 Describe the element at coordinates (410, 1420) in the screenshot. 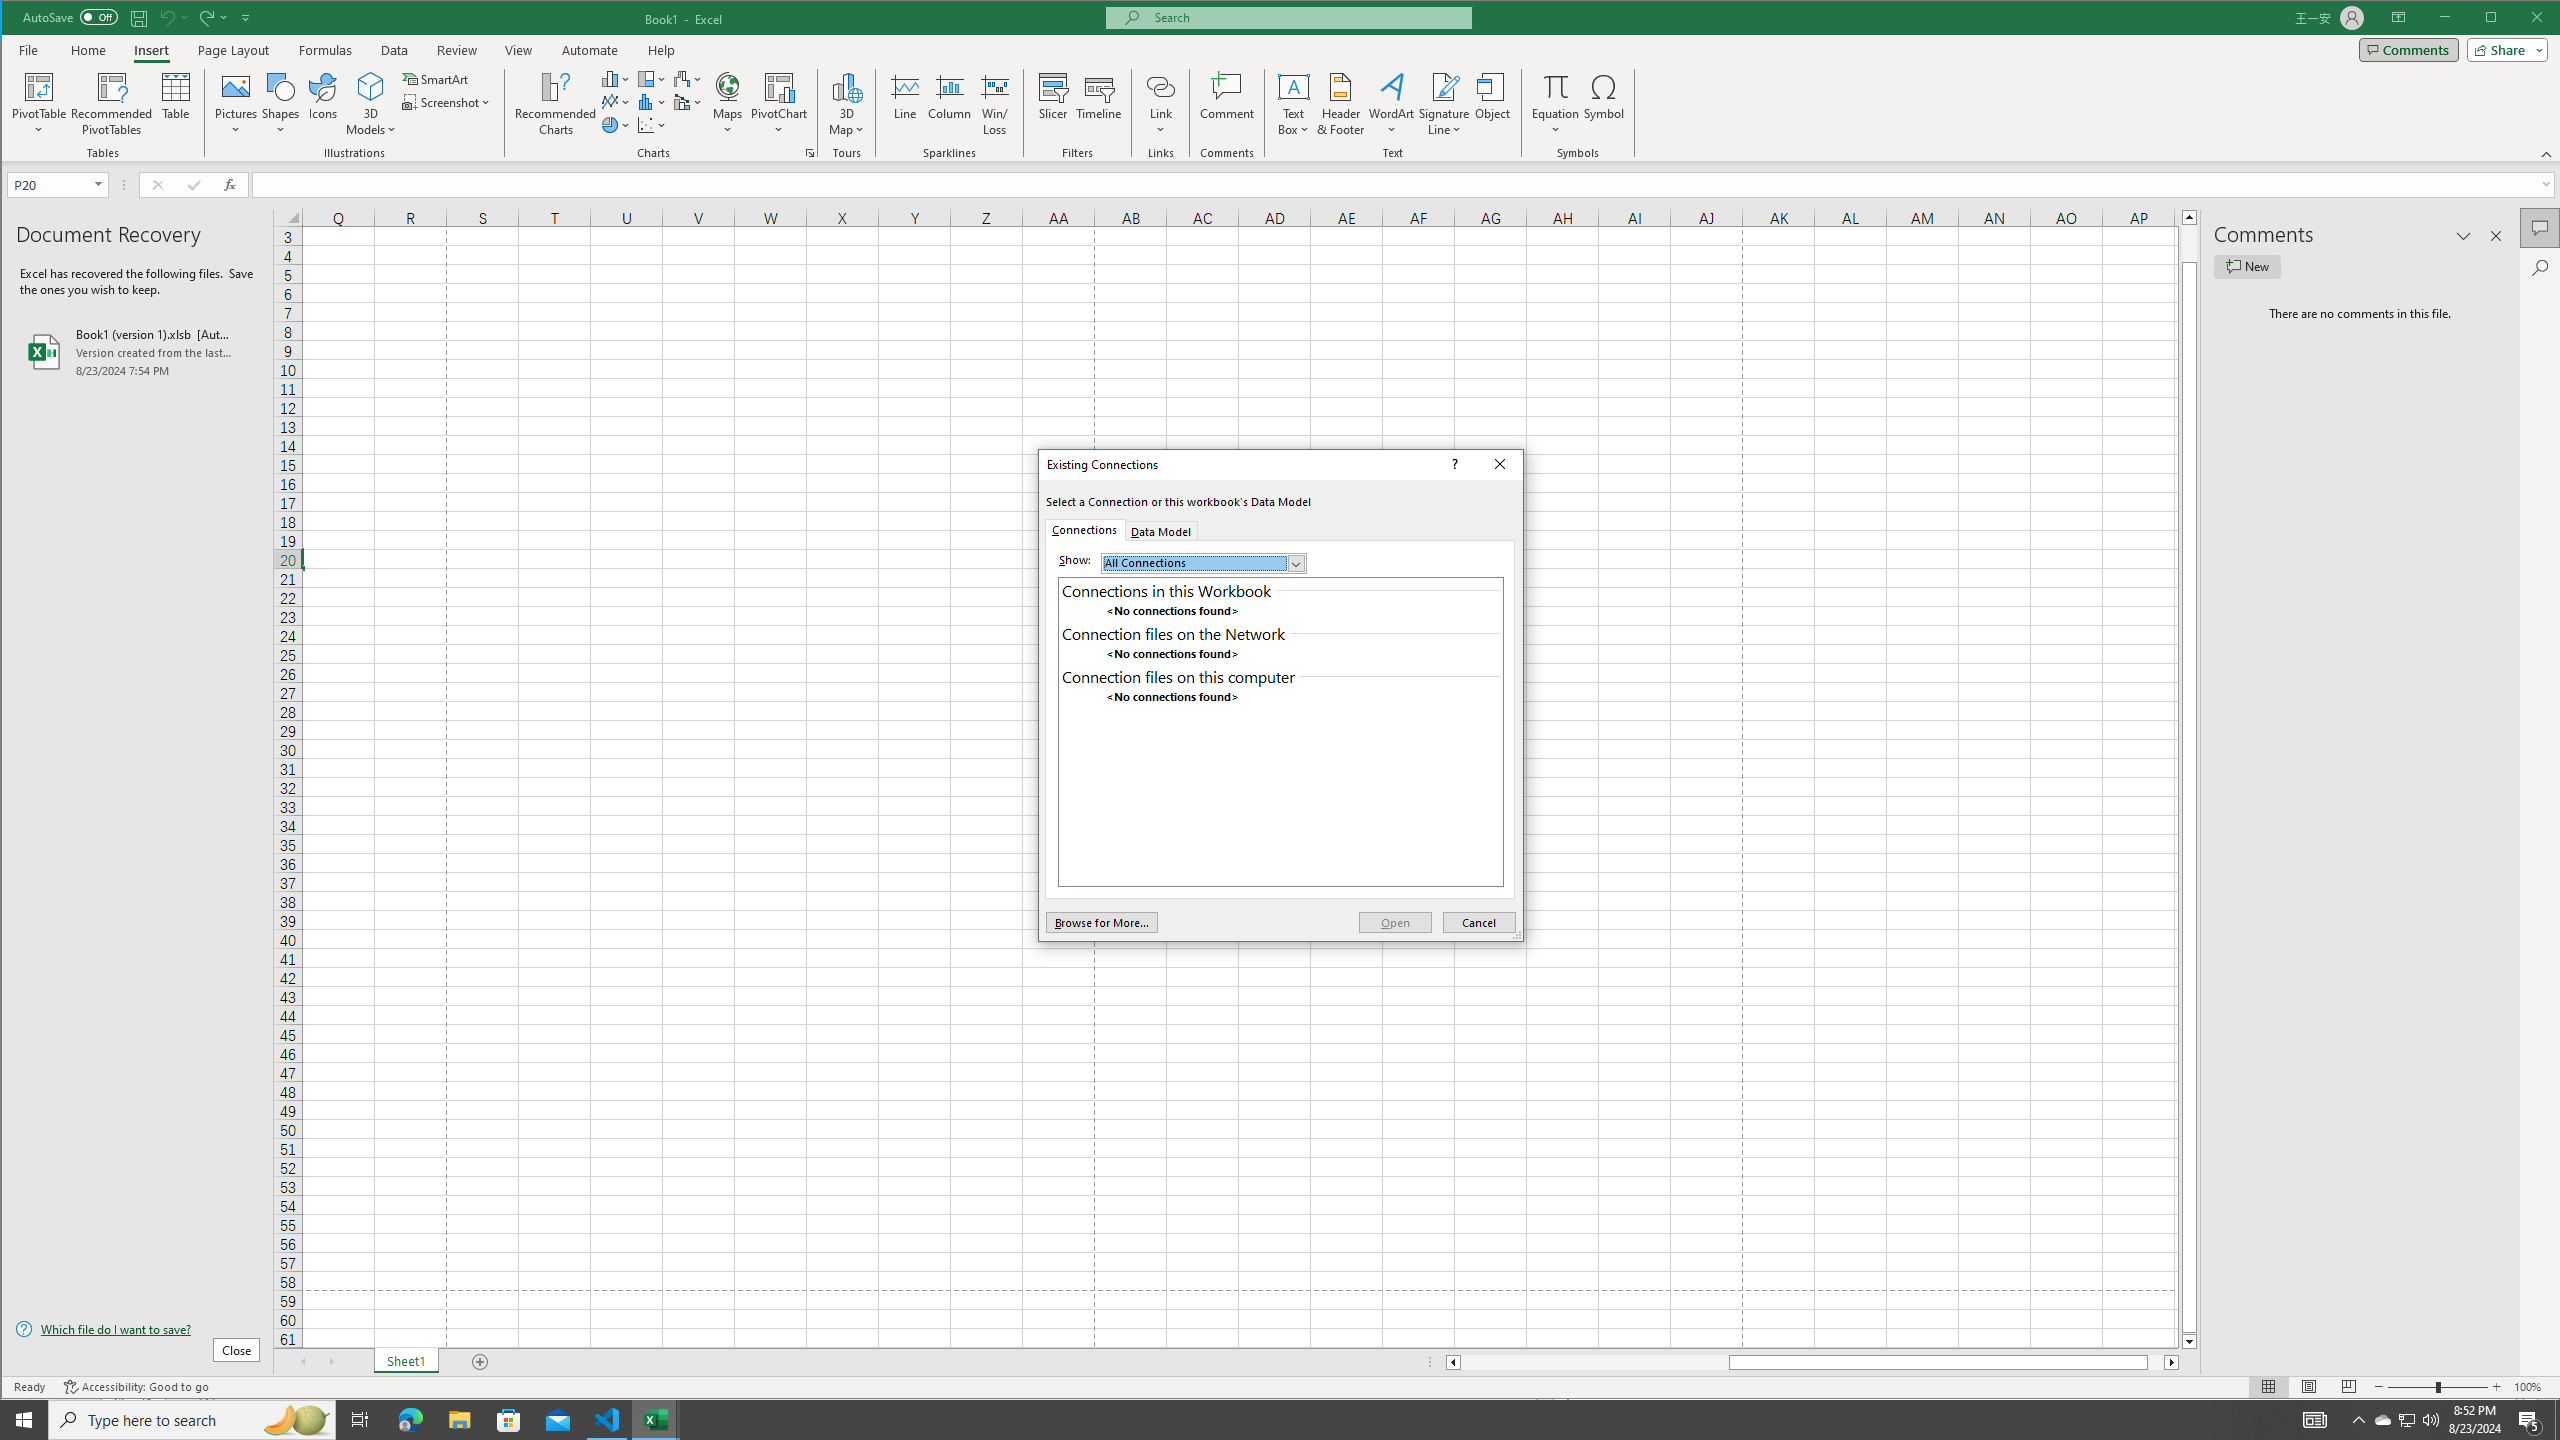

I see `Microsoft Edge` at that location.